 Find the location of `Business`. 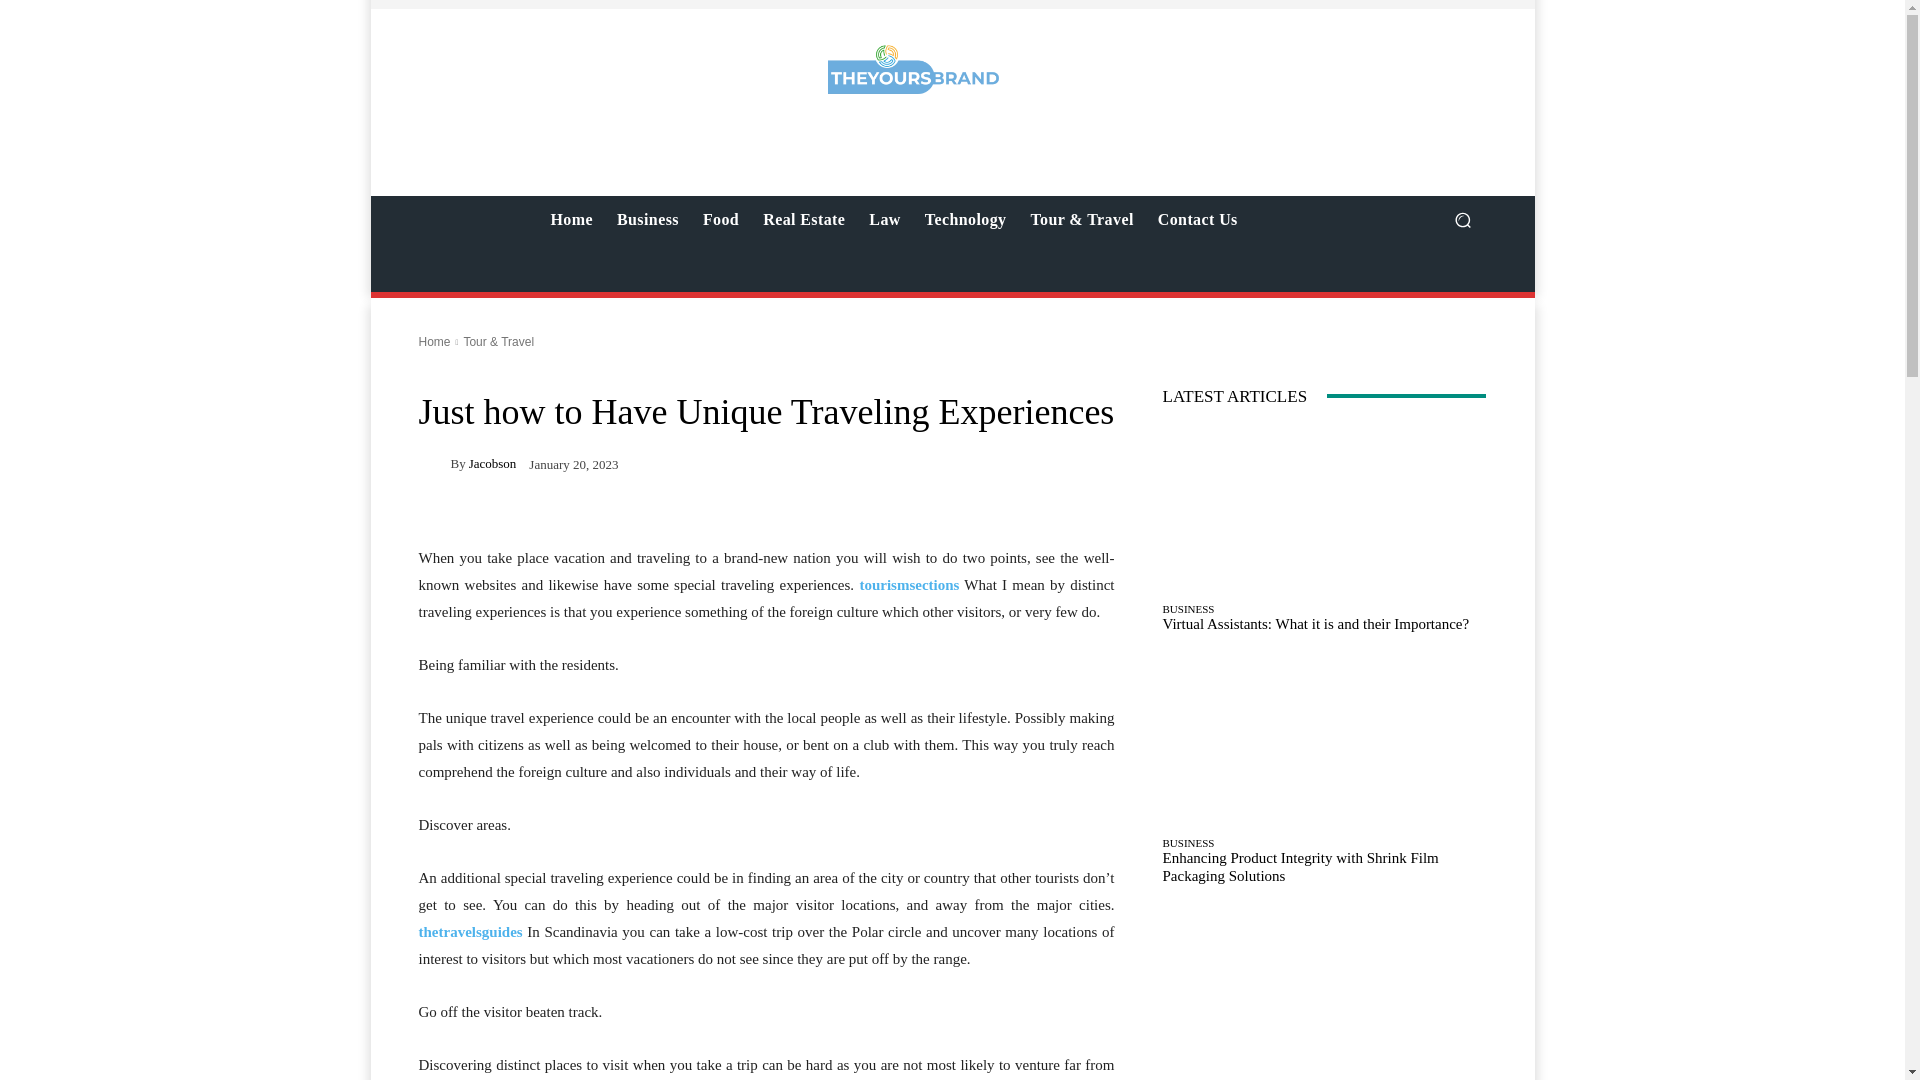

Business is located at coordinates (648, 220).